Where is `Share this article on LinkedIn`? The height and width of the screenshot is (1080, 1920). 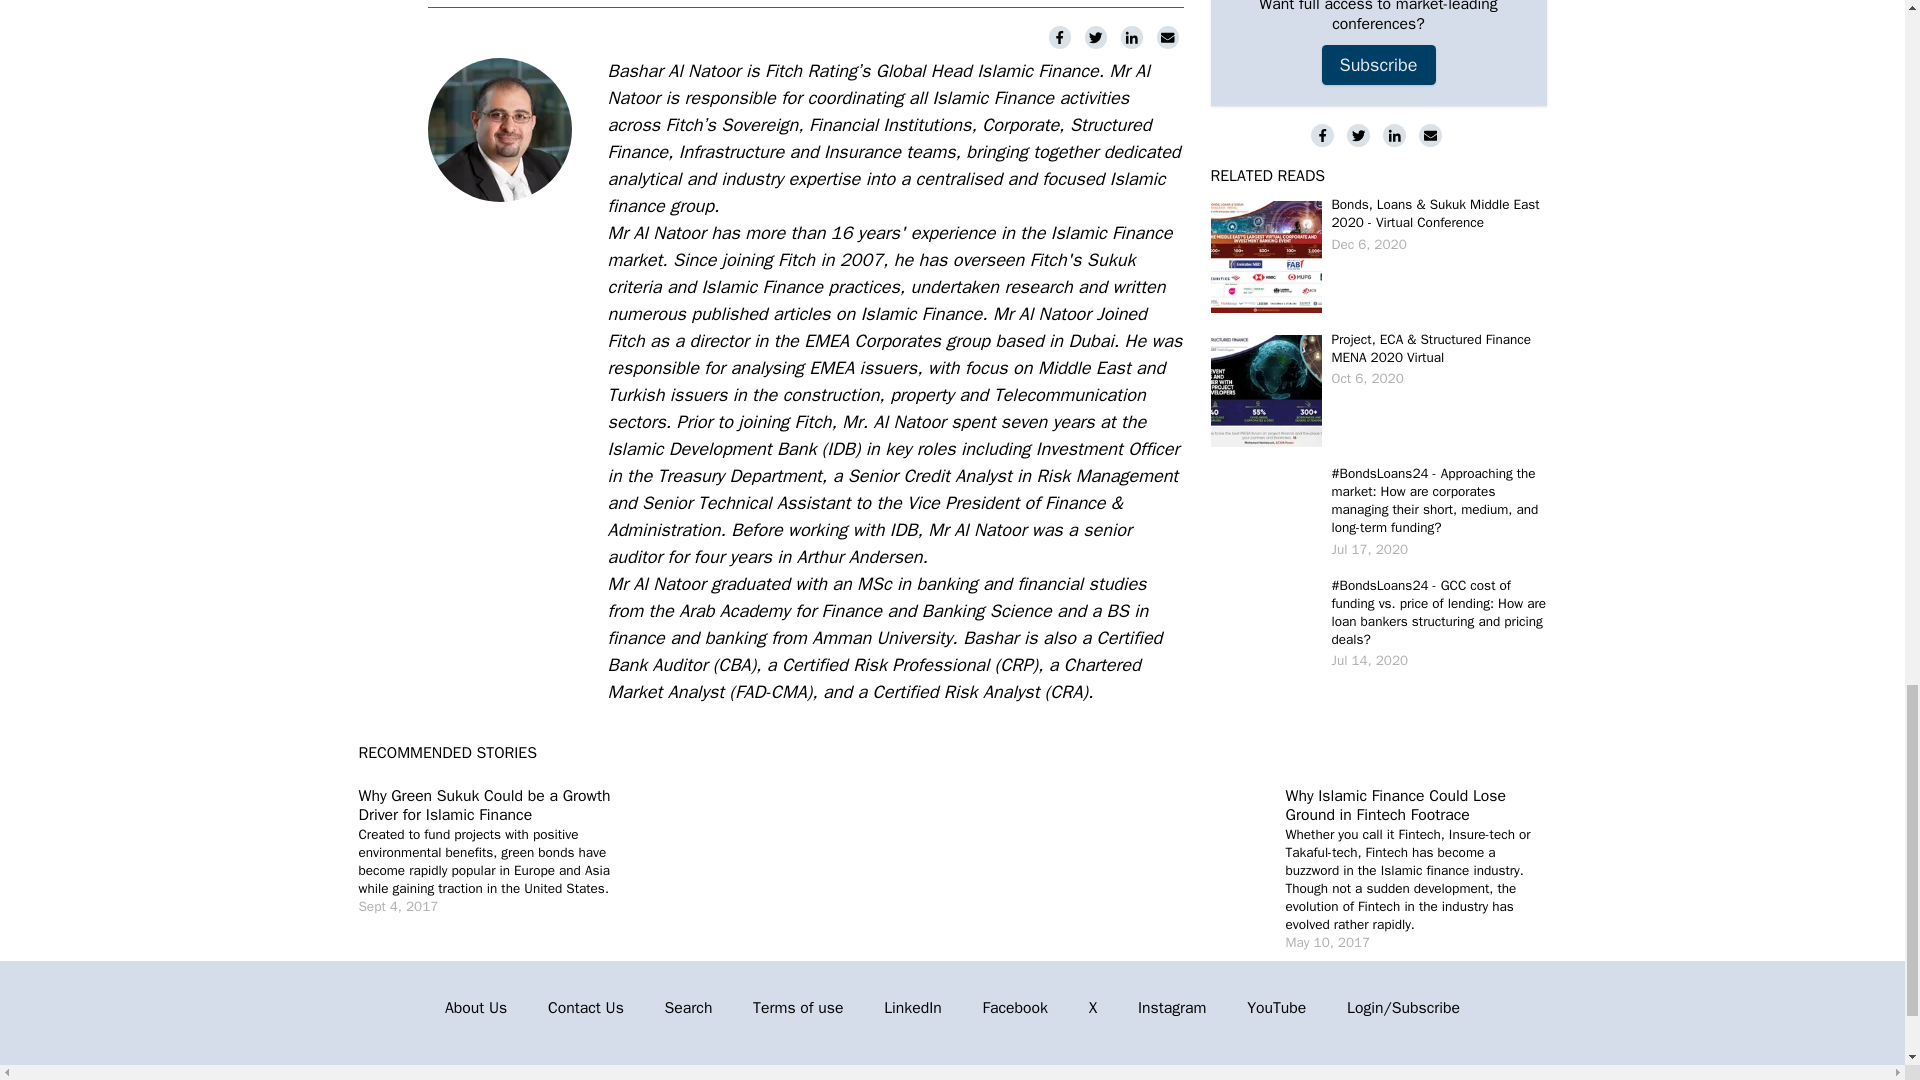
Share this article on LinkedIn is located at coordinates (1132, 36).